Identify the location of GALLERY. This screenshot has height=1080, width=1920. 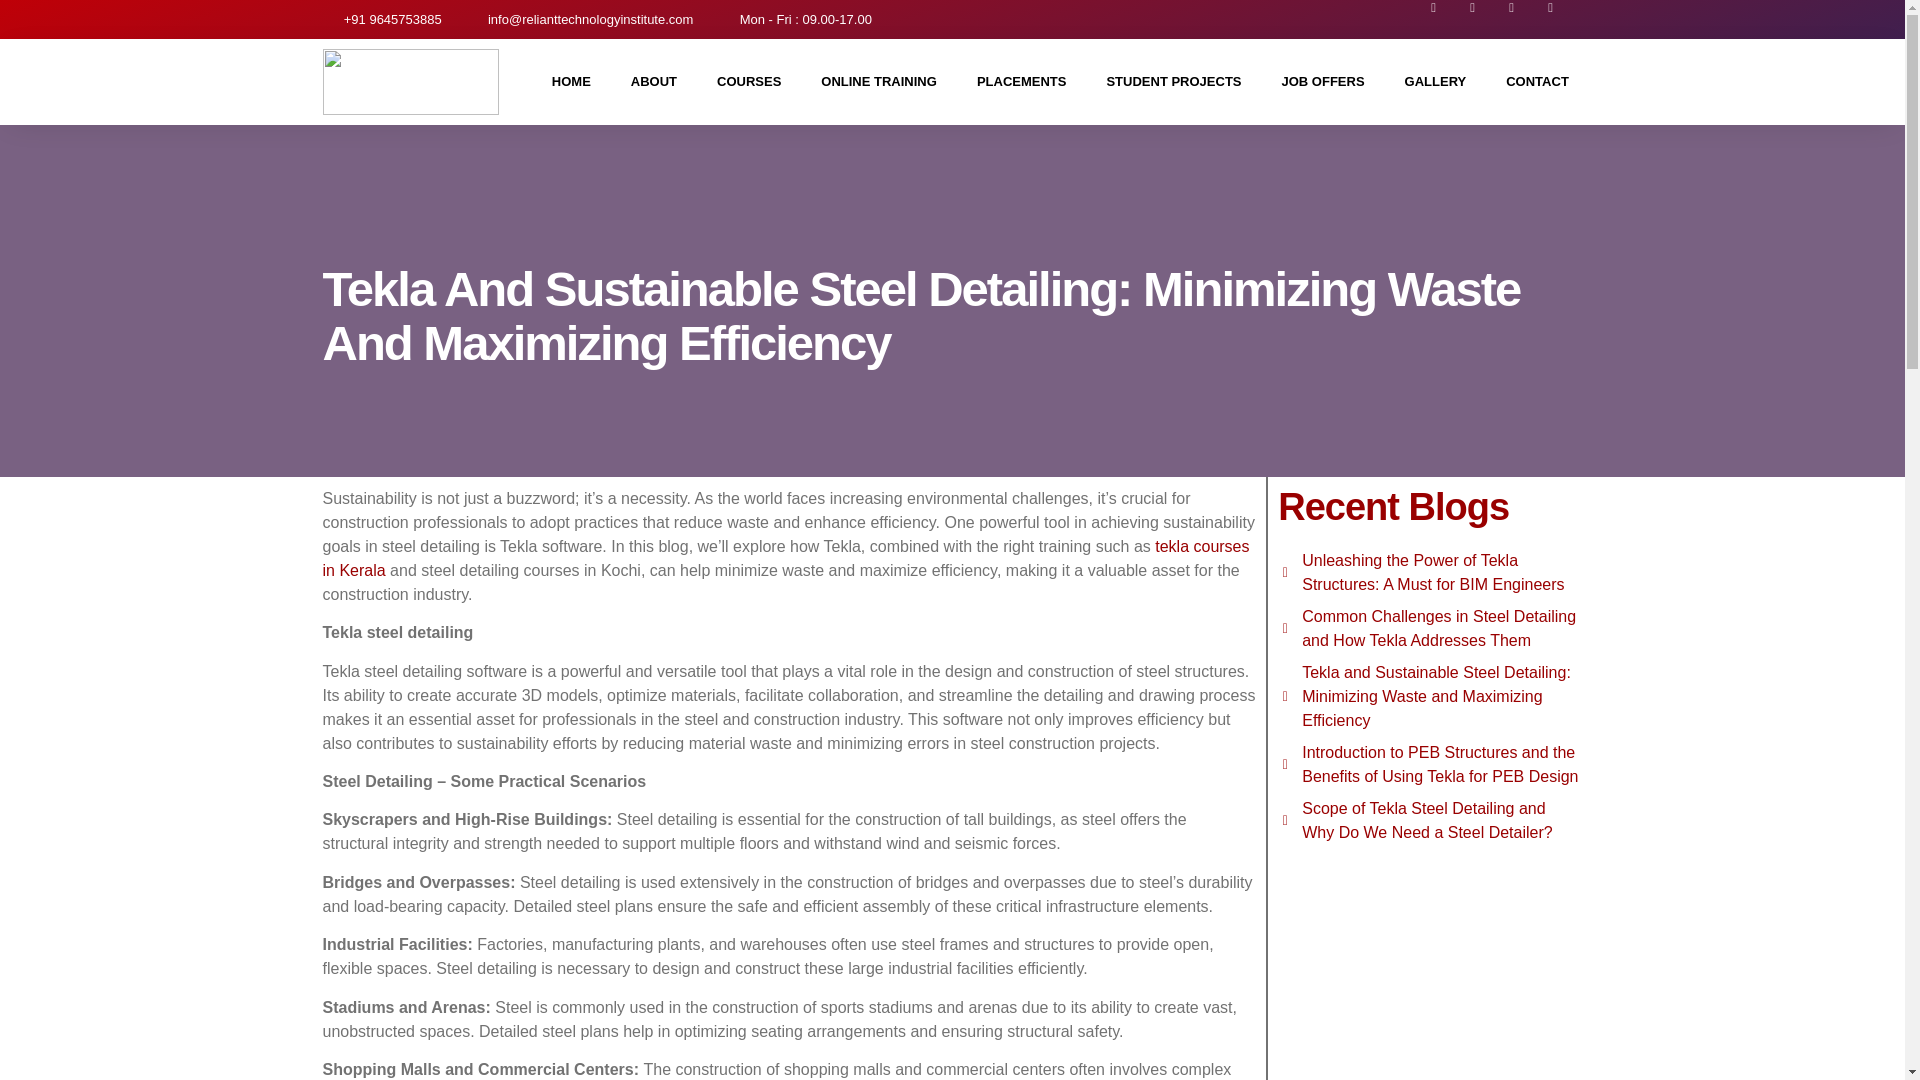
(1435, 82).